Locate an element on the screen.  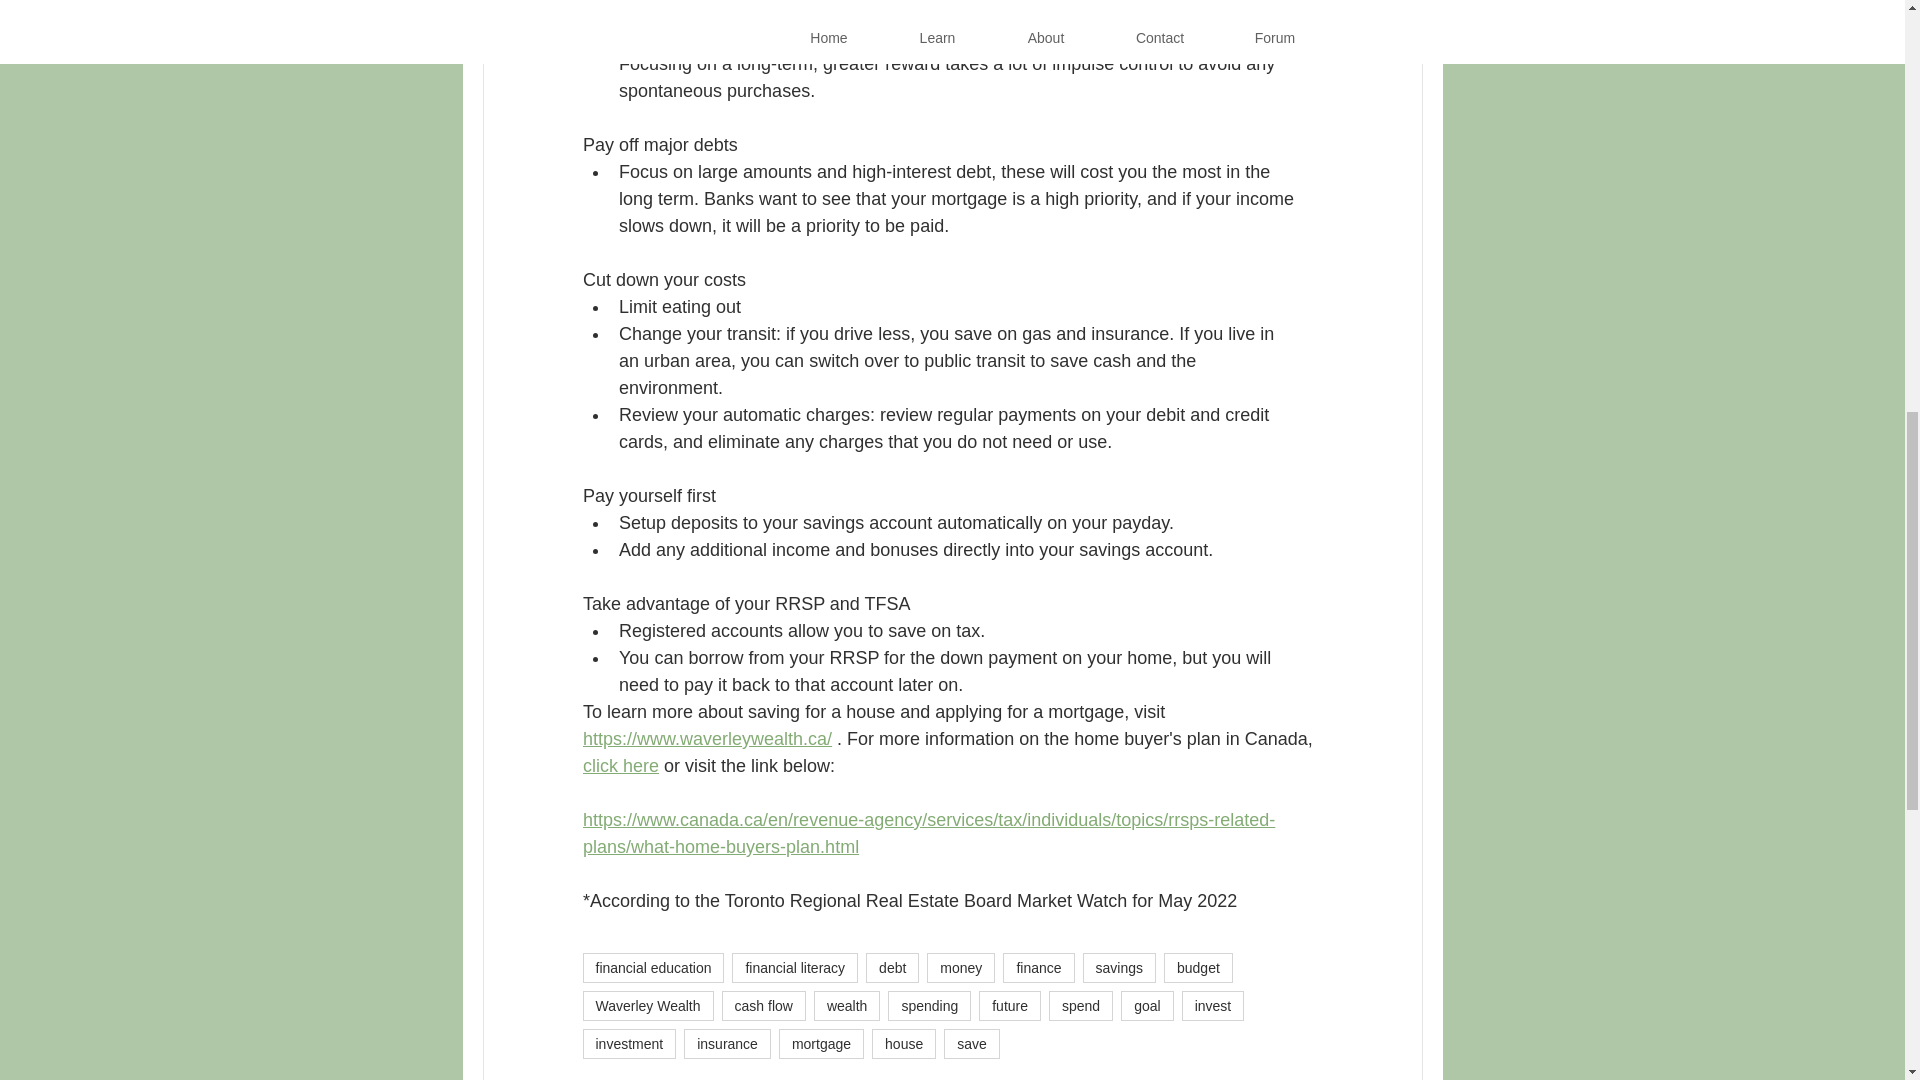
spending is located at coordinates (929, 1006).